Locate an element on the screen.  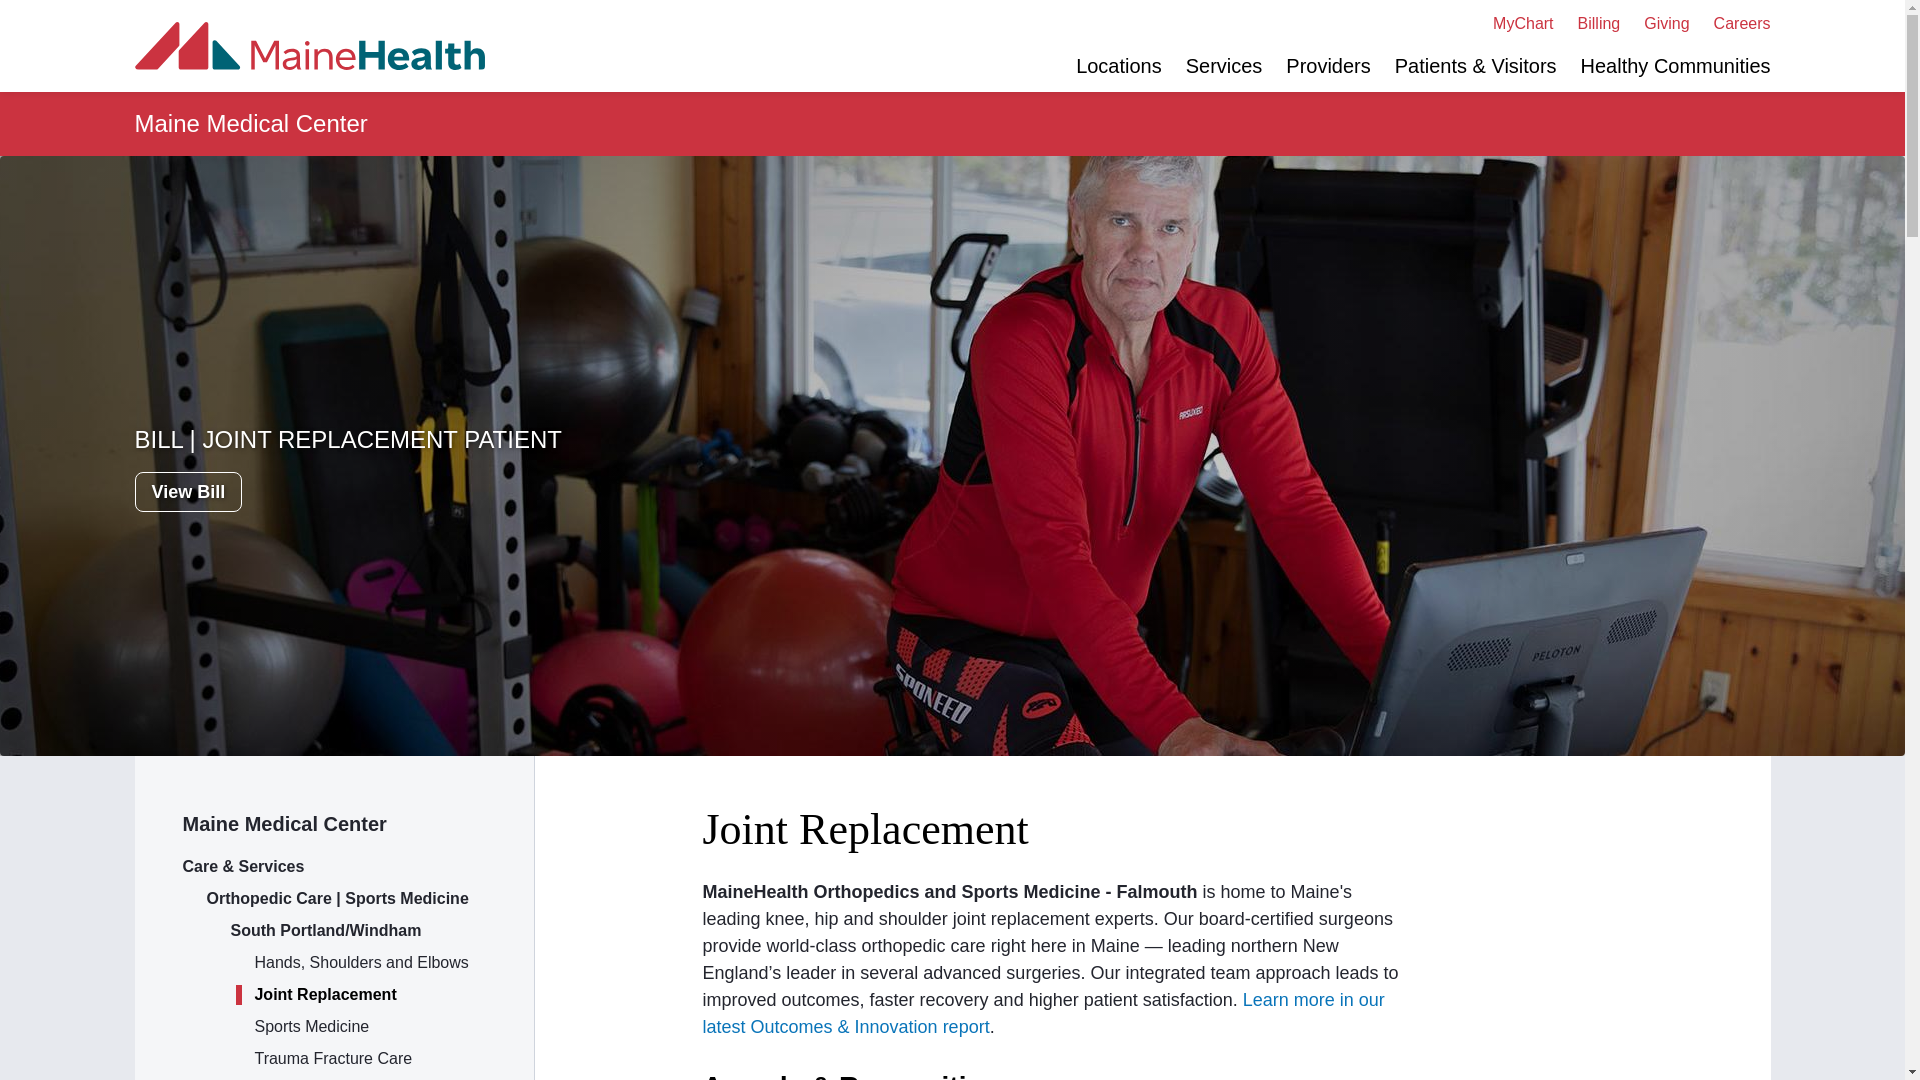
OPEN SEARCH is located at coordinates (1004, 46).